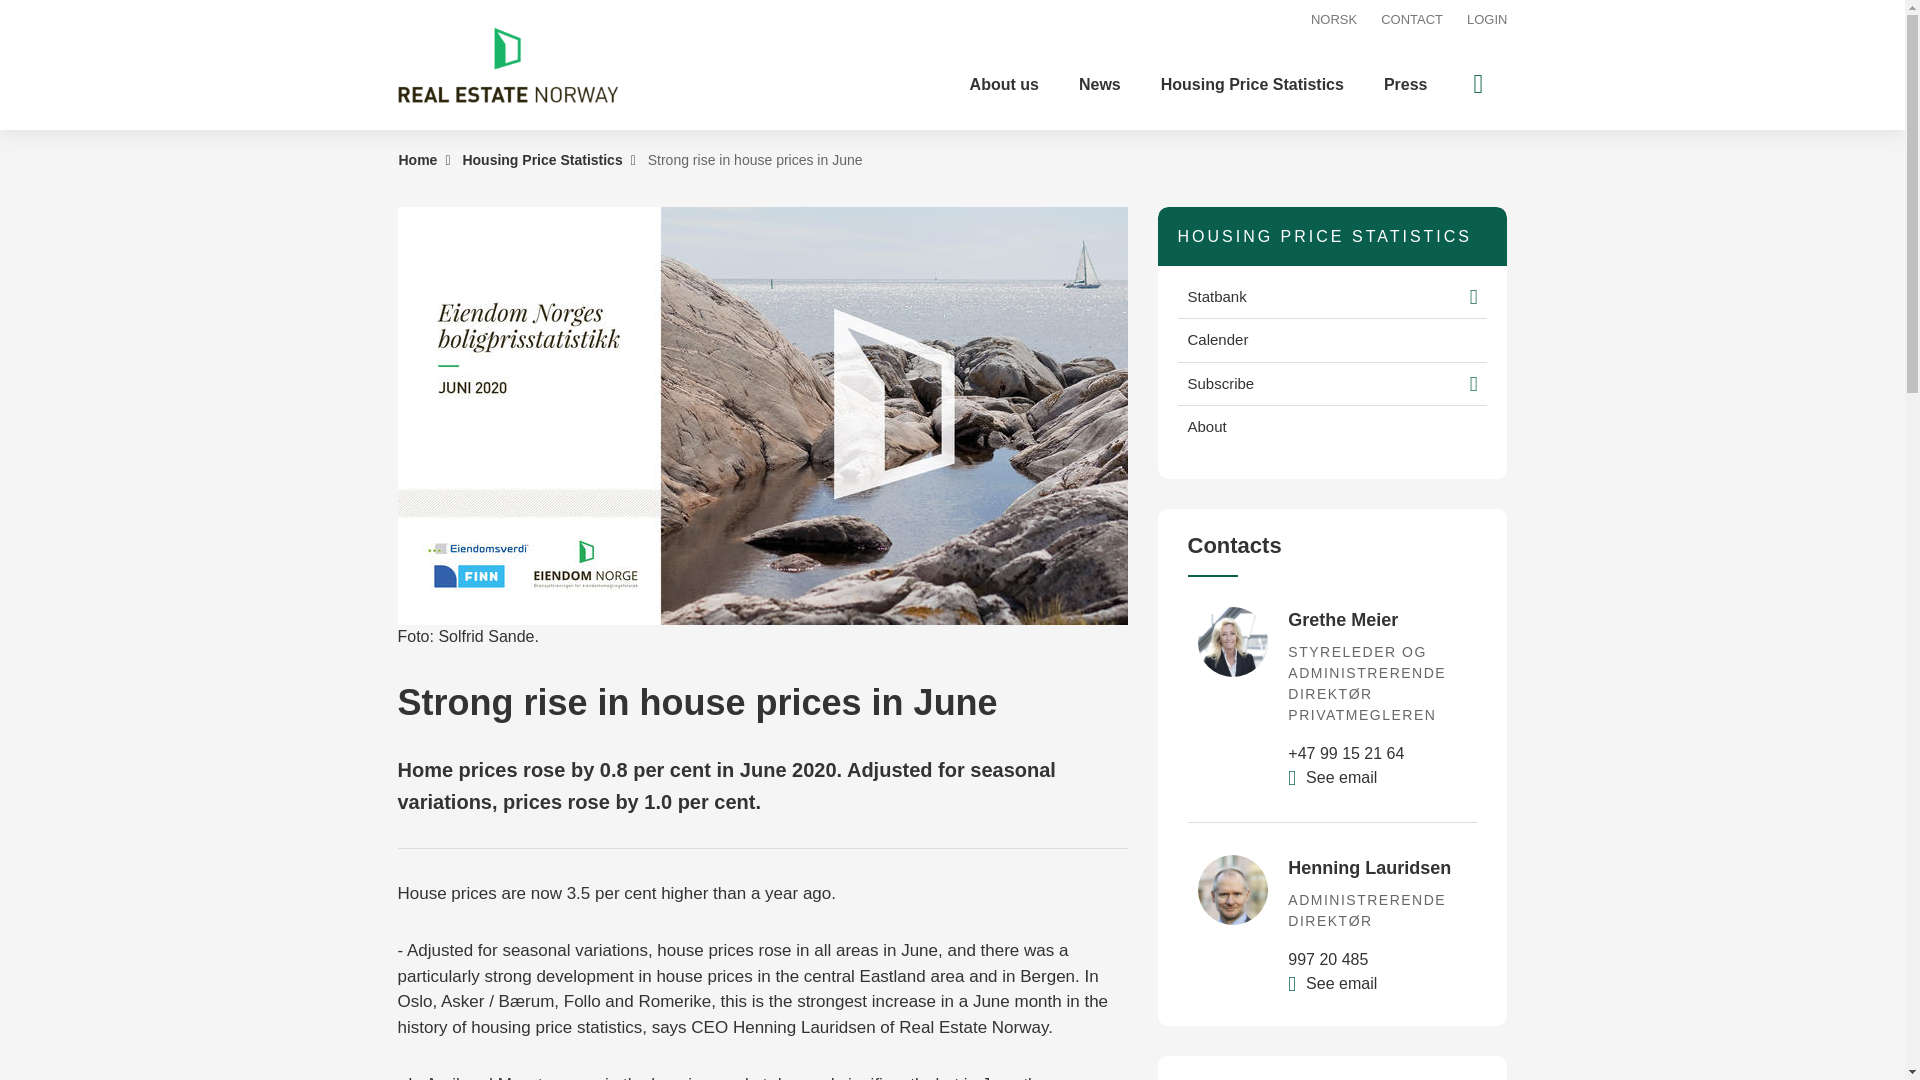 The height and width of the screenshot is (1080, 1920). I want to click on Home, so click(417, 160).